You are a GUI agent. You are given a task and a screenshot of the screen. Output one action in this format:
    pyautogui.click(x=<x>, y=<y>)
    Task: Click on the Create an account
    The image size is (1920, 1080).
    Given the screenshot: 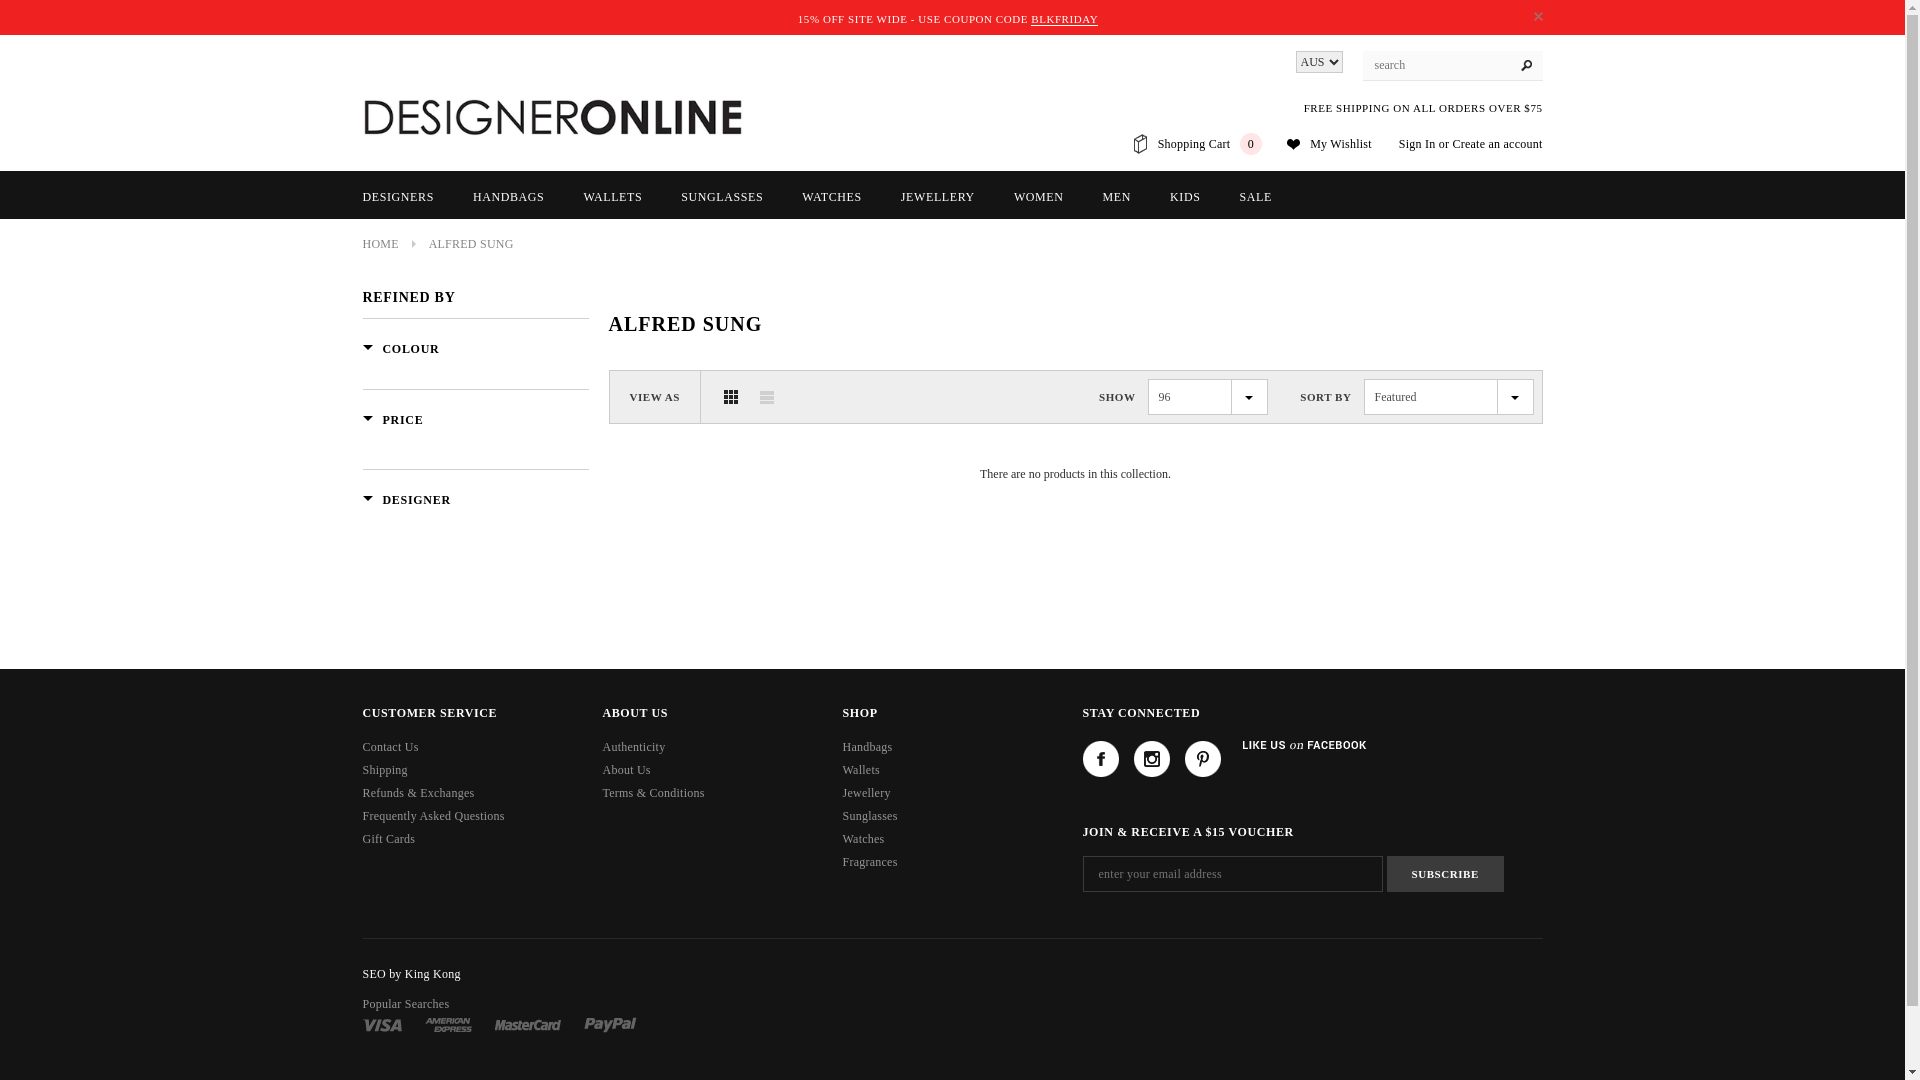 What is the action you would take?
    pyautogui.click(x=1497, y=144)
    